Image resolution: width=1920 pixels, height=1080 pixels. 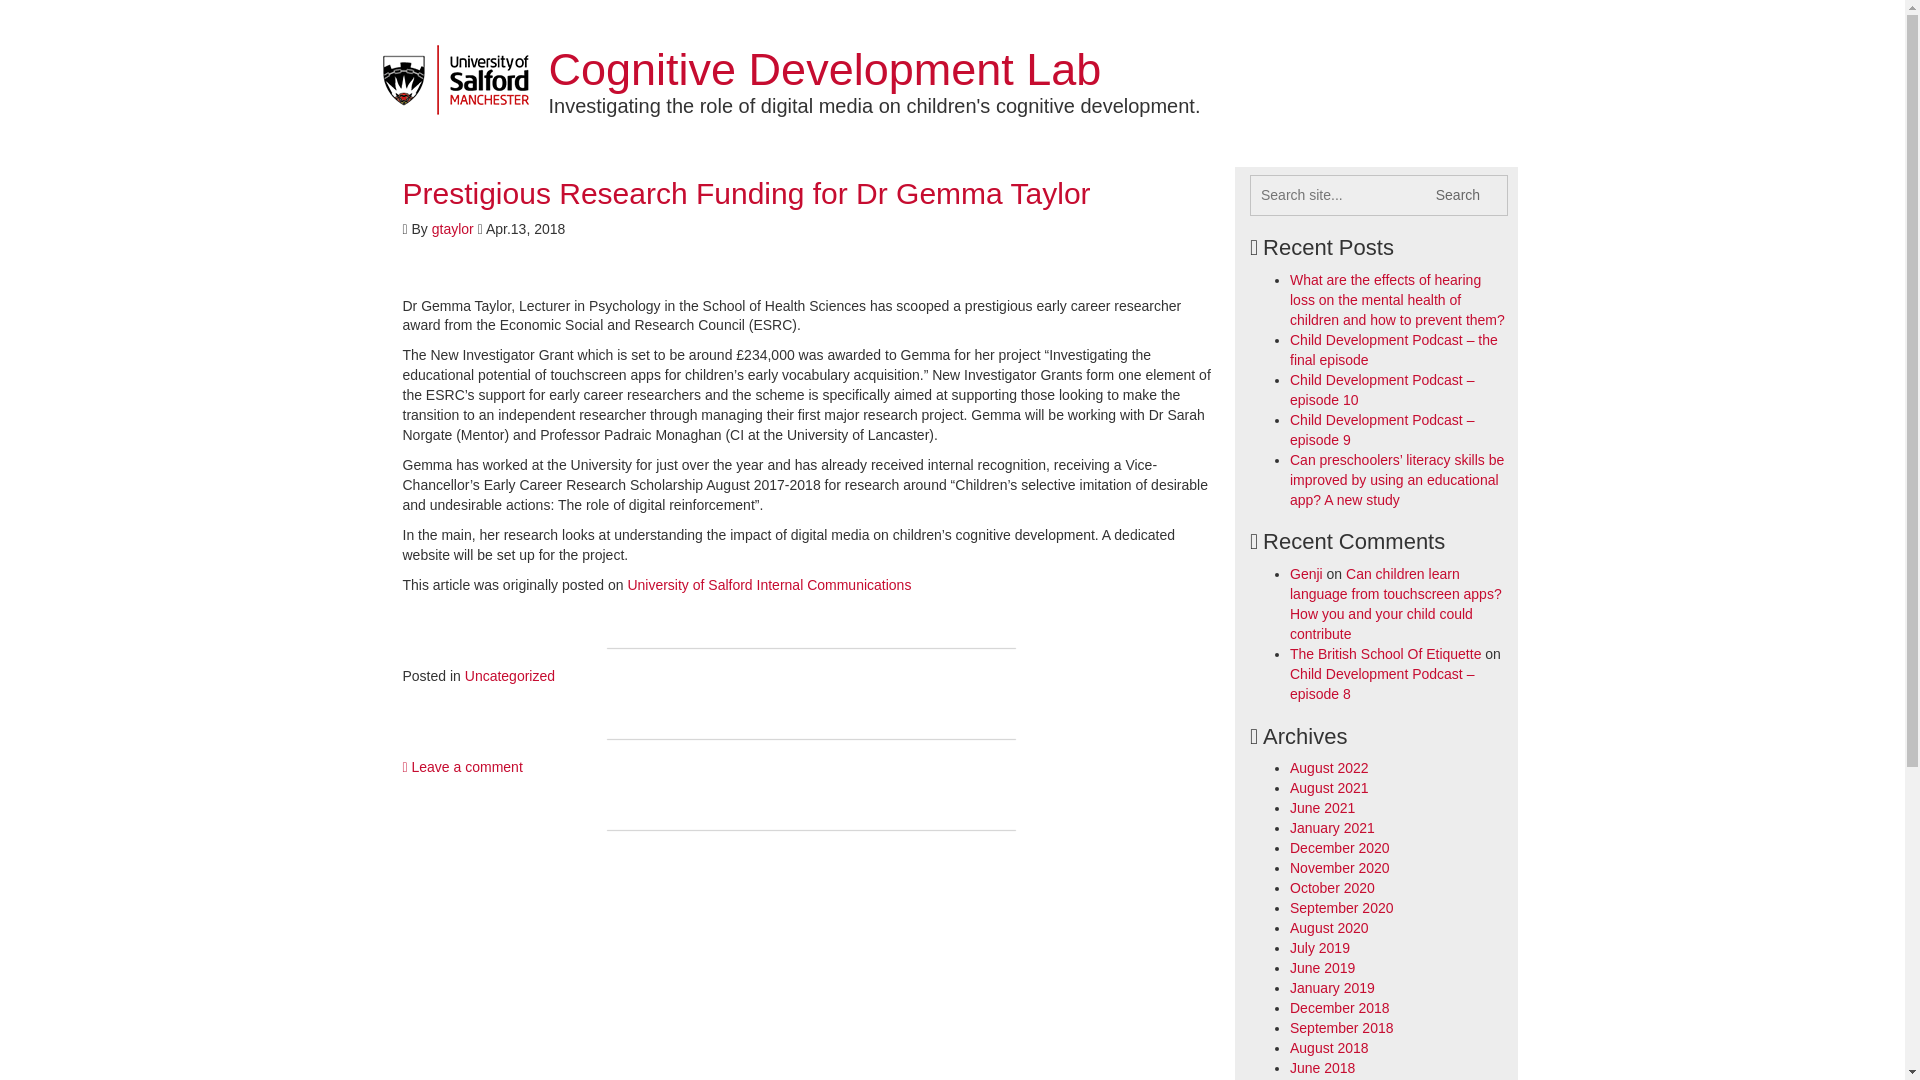 I want to click on December 2020, so click(x=1340, y=848).